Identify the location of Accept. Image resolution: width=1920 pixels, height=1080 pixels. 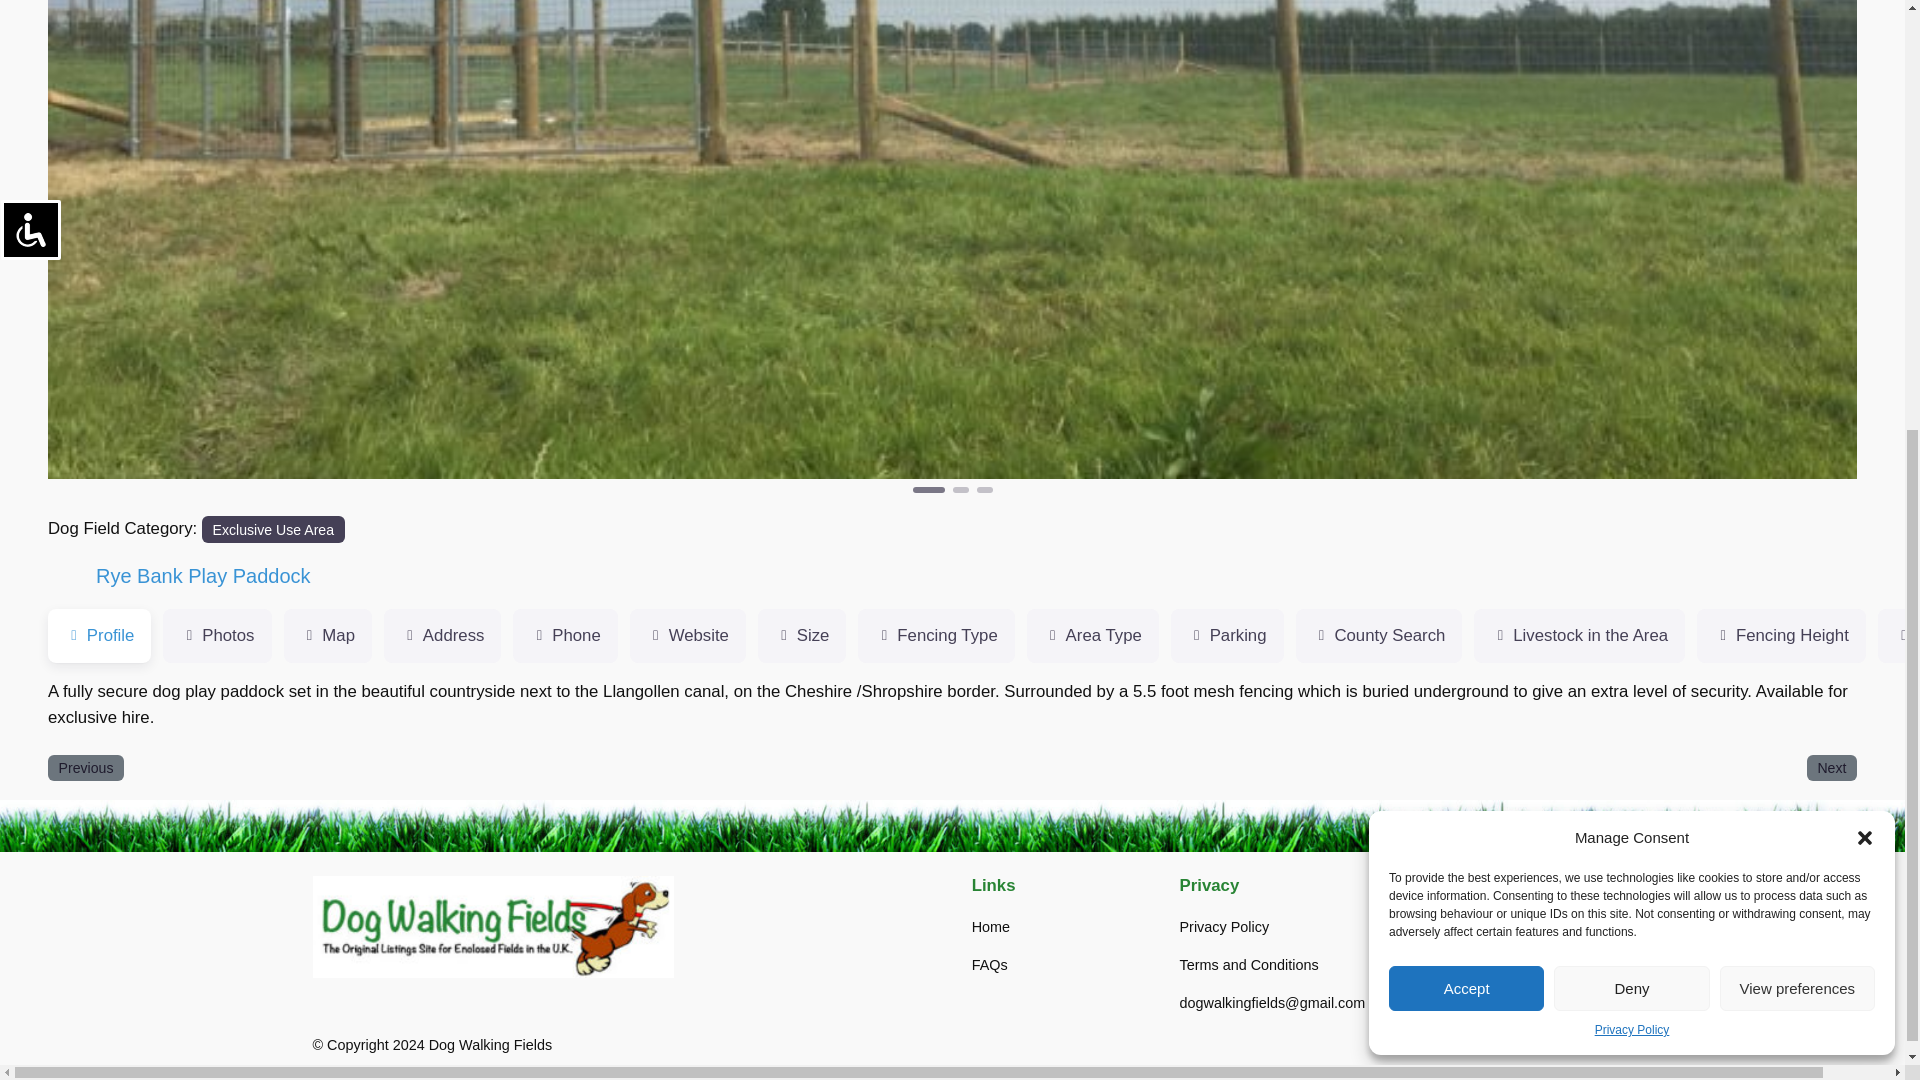
(1466, 266).